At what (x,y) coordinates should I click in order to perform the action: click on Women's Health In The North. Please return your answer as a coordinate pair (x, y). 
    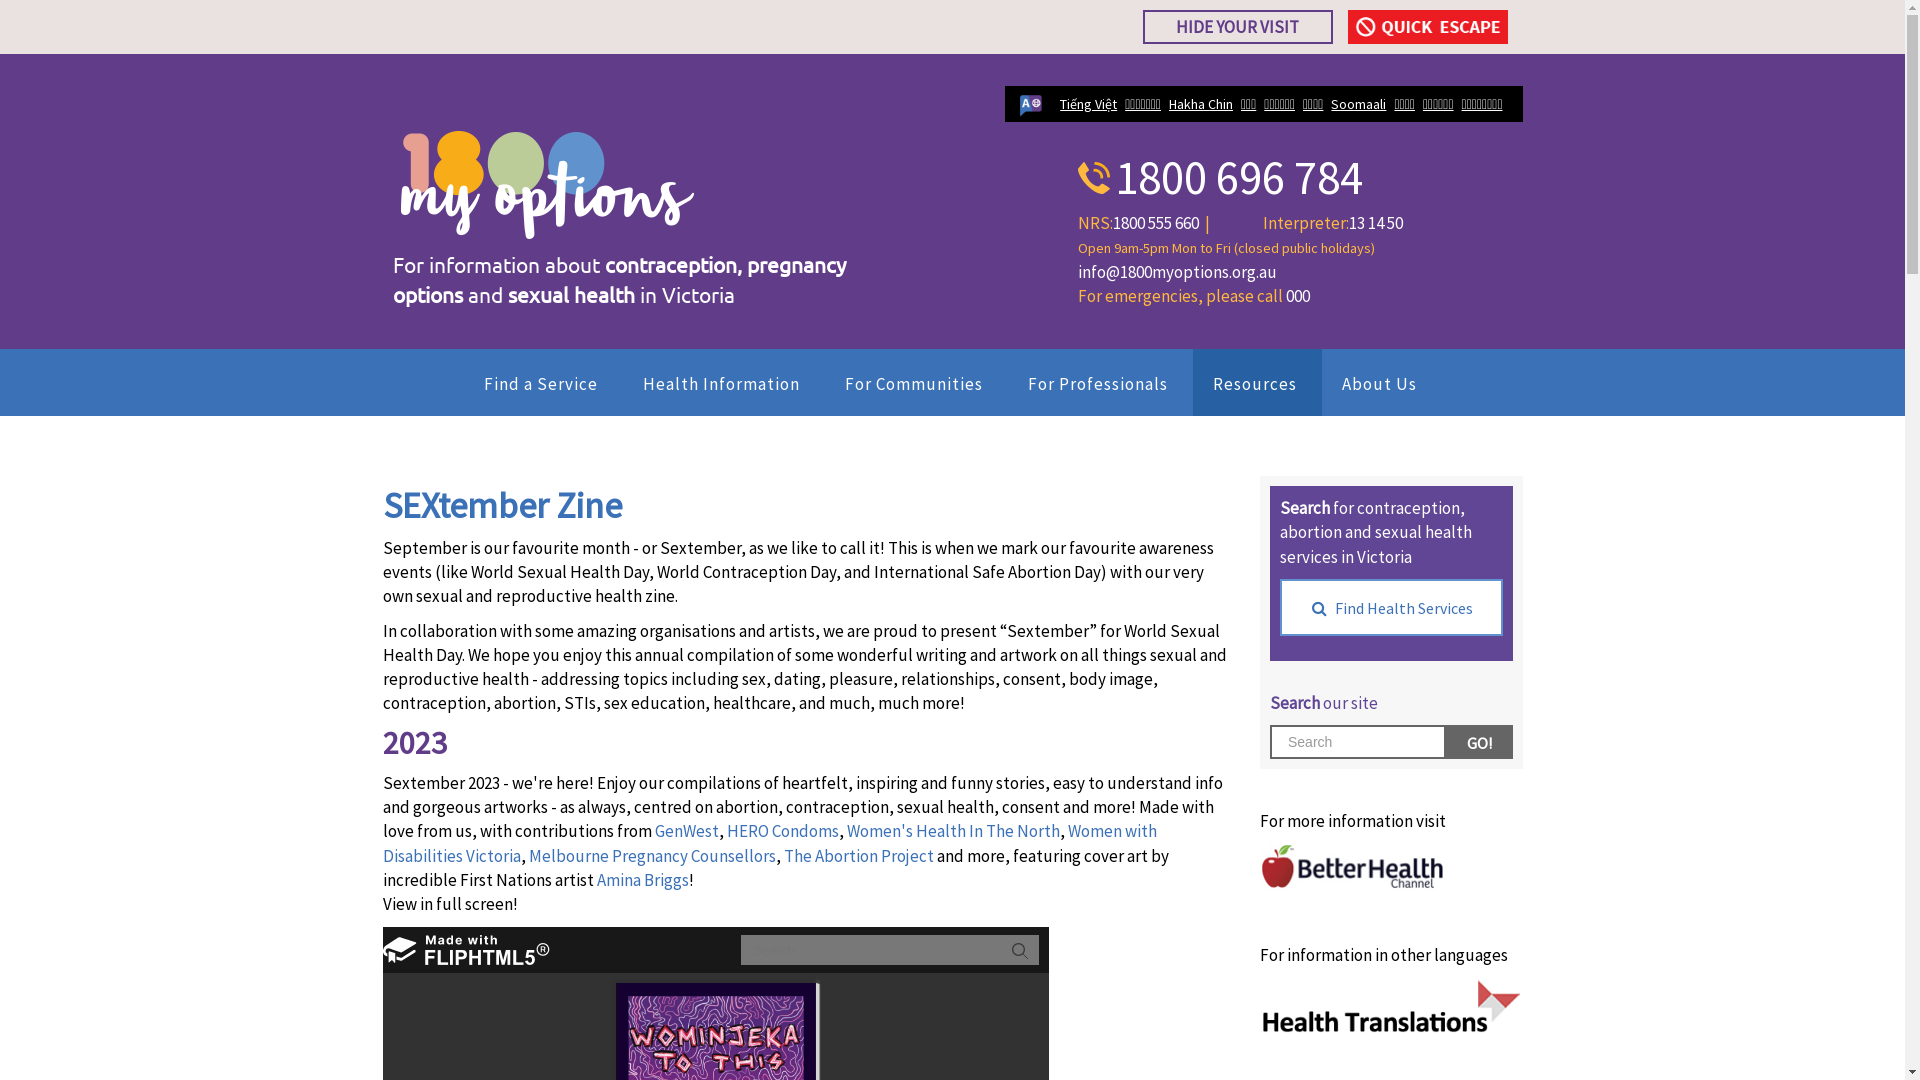
    Looking at the image, I should click on (952, 831).